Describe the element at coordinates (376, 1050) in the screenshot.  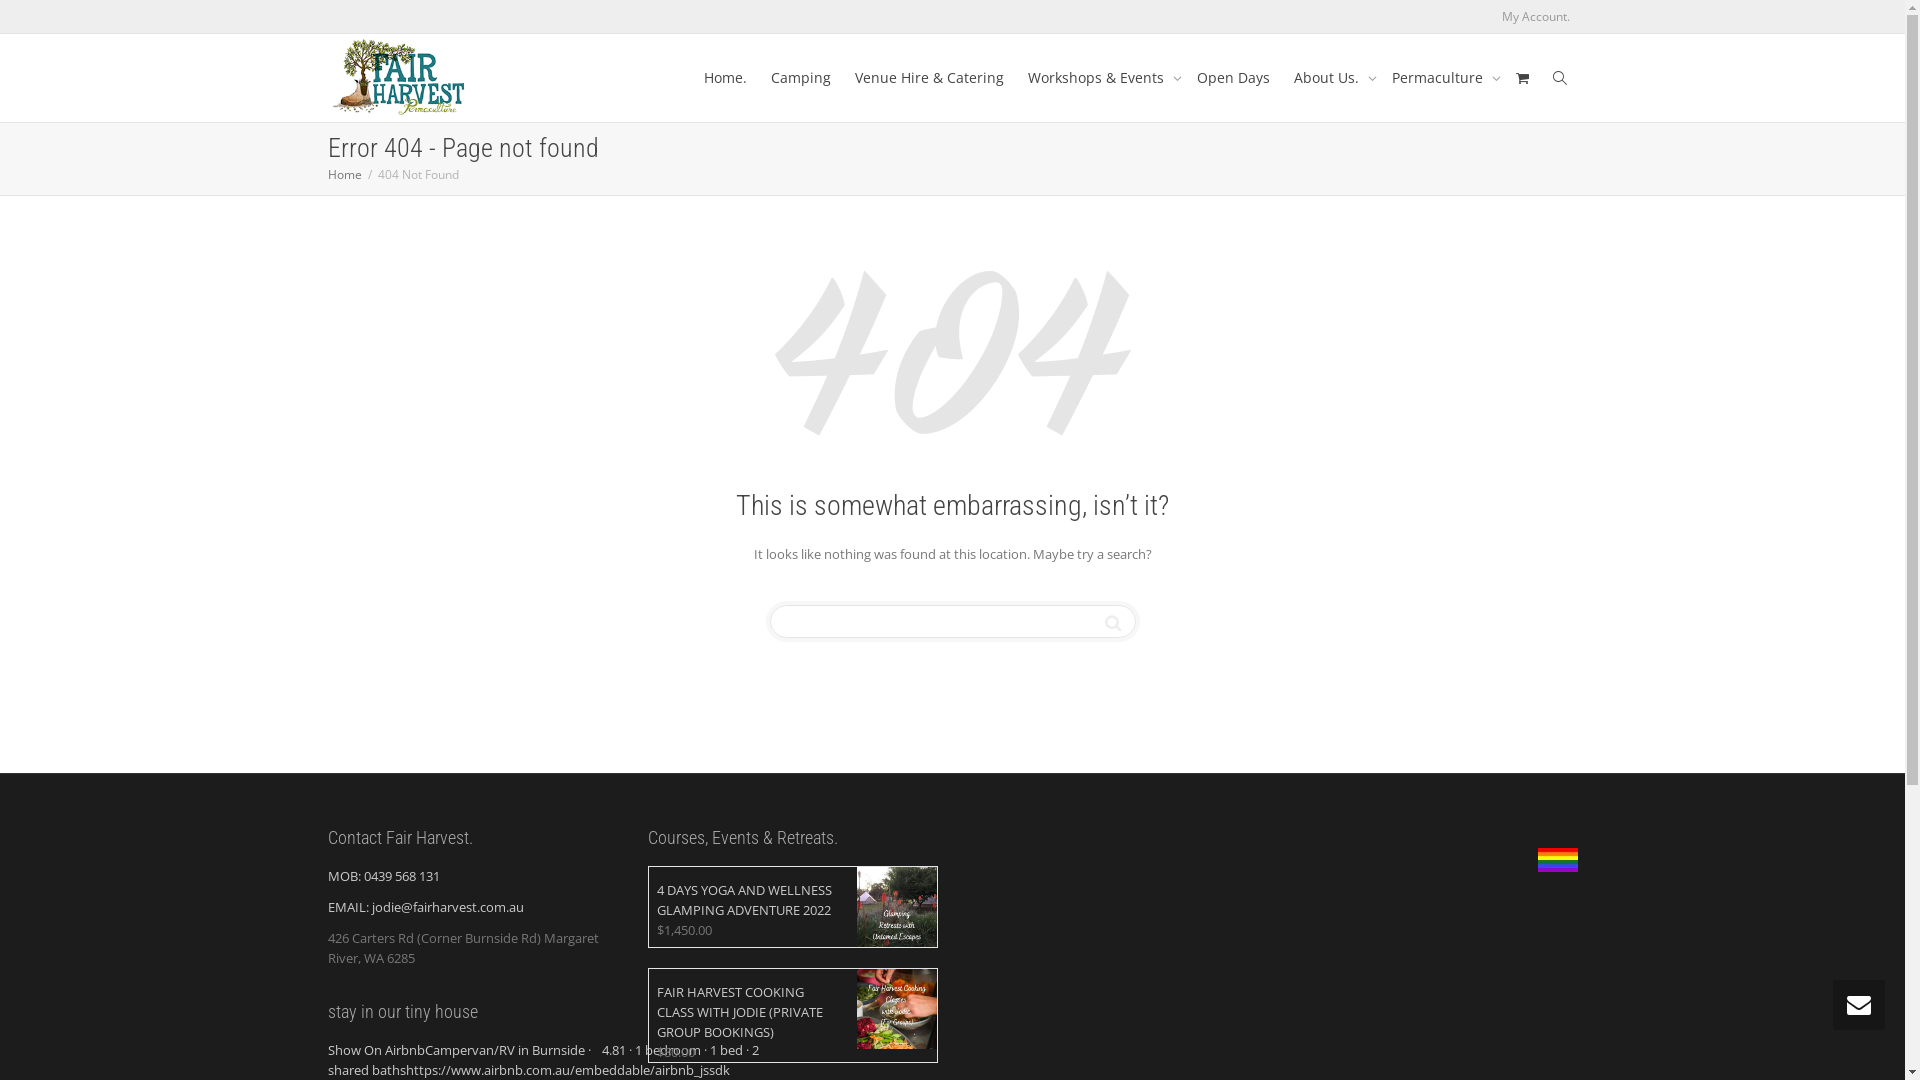
I see `Show On Airbnb` at that location.